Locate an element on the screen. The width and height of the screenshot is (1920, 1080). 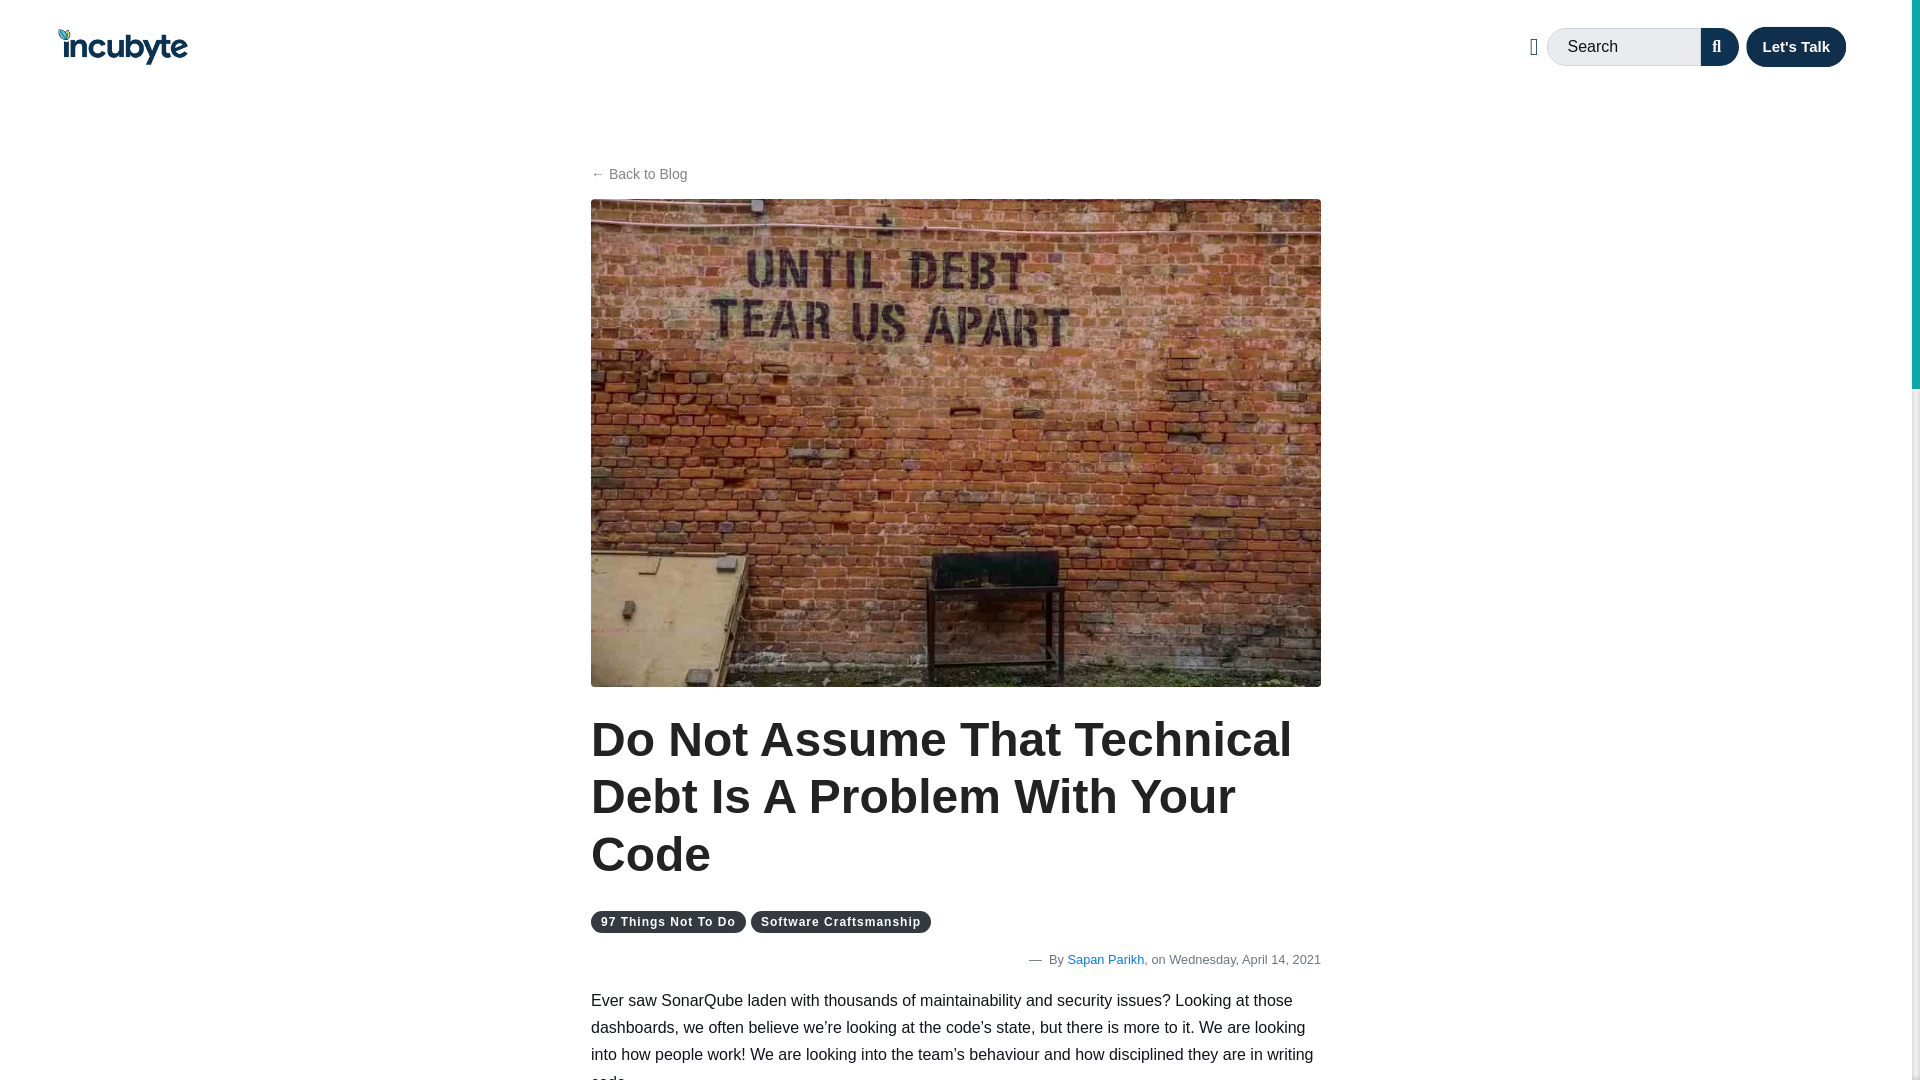
Sapan Parikh is located at coordinates (1106, 958).